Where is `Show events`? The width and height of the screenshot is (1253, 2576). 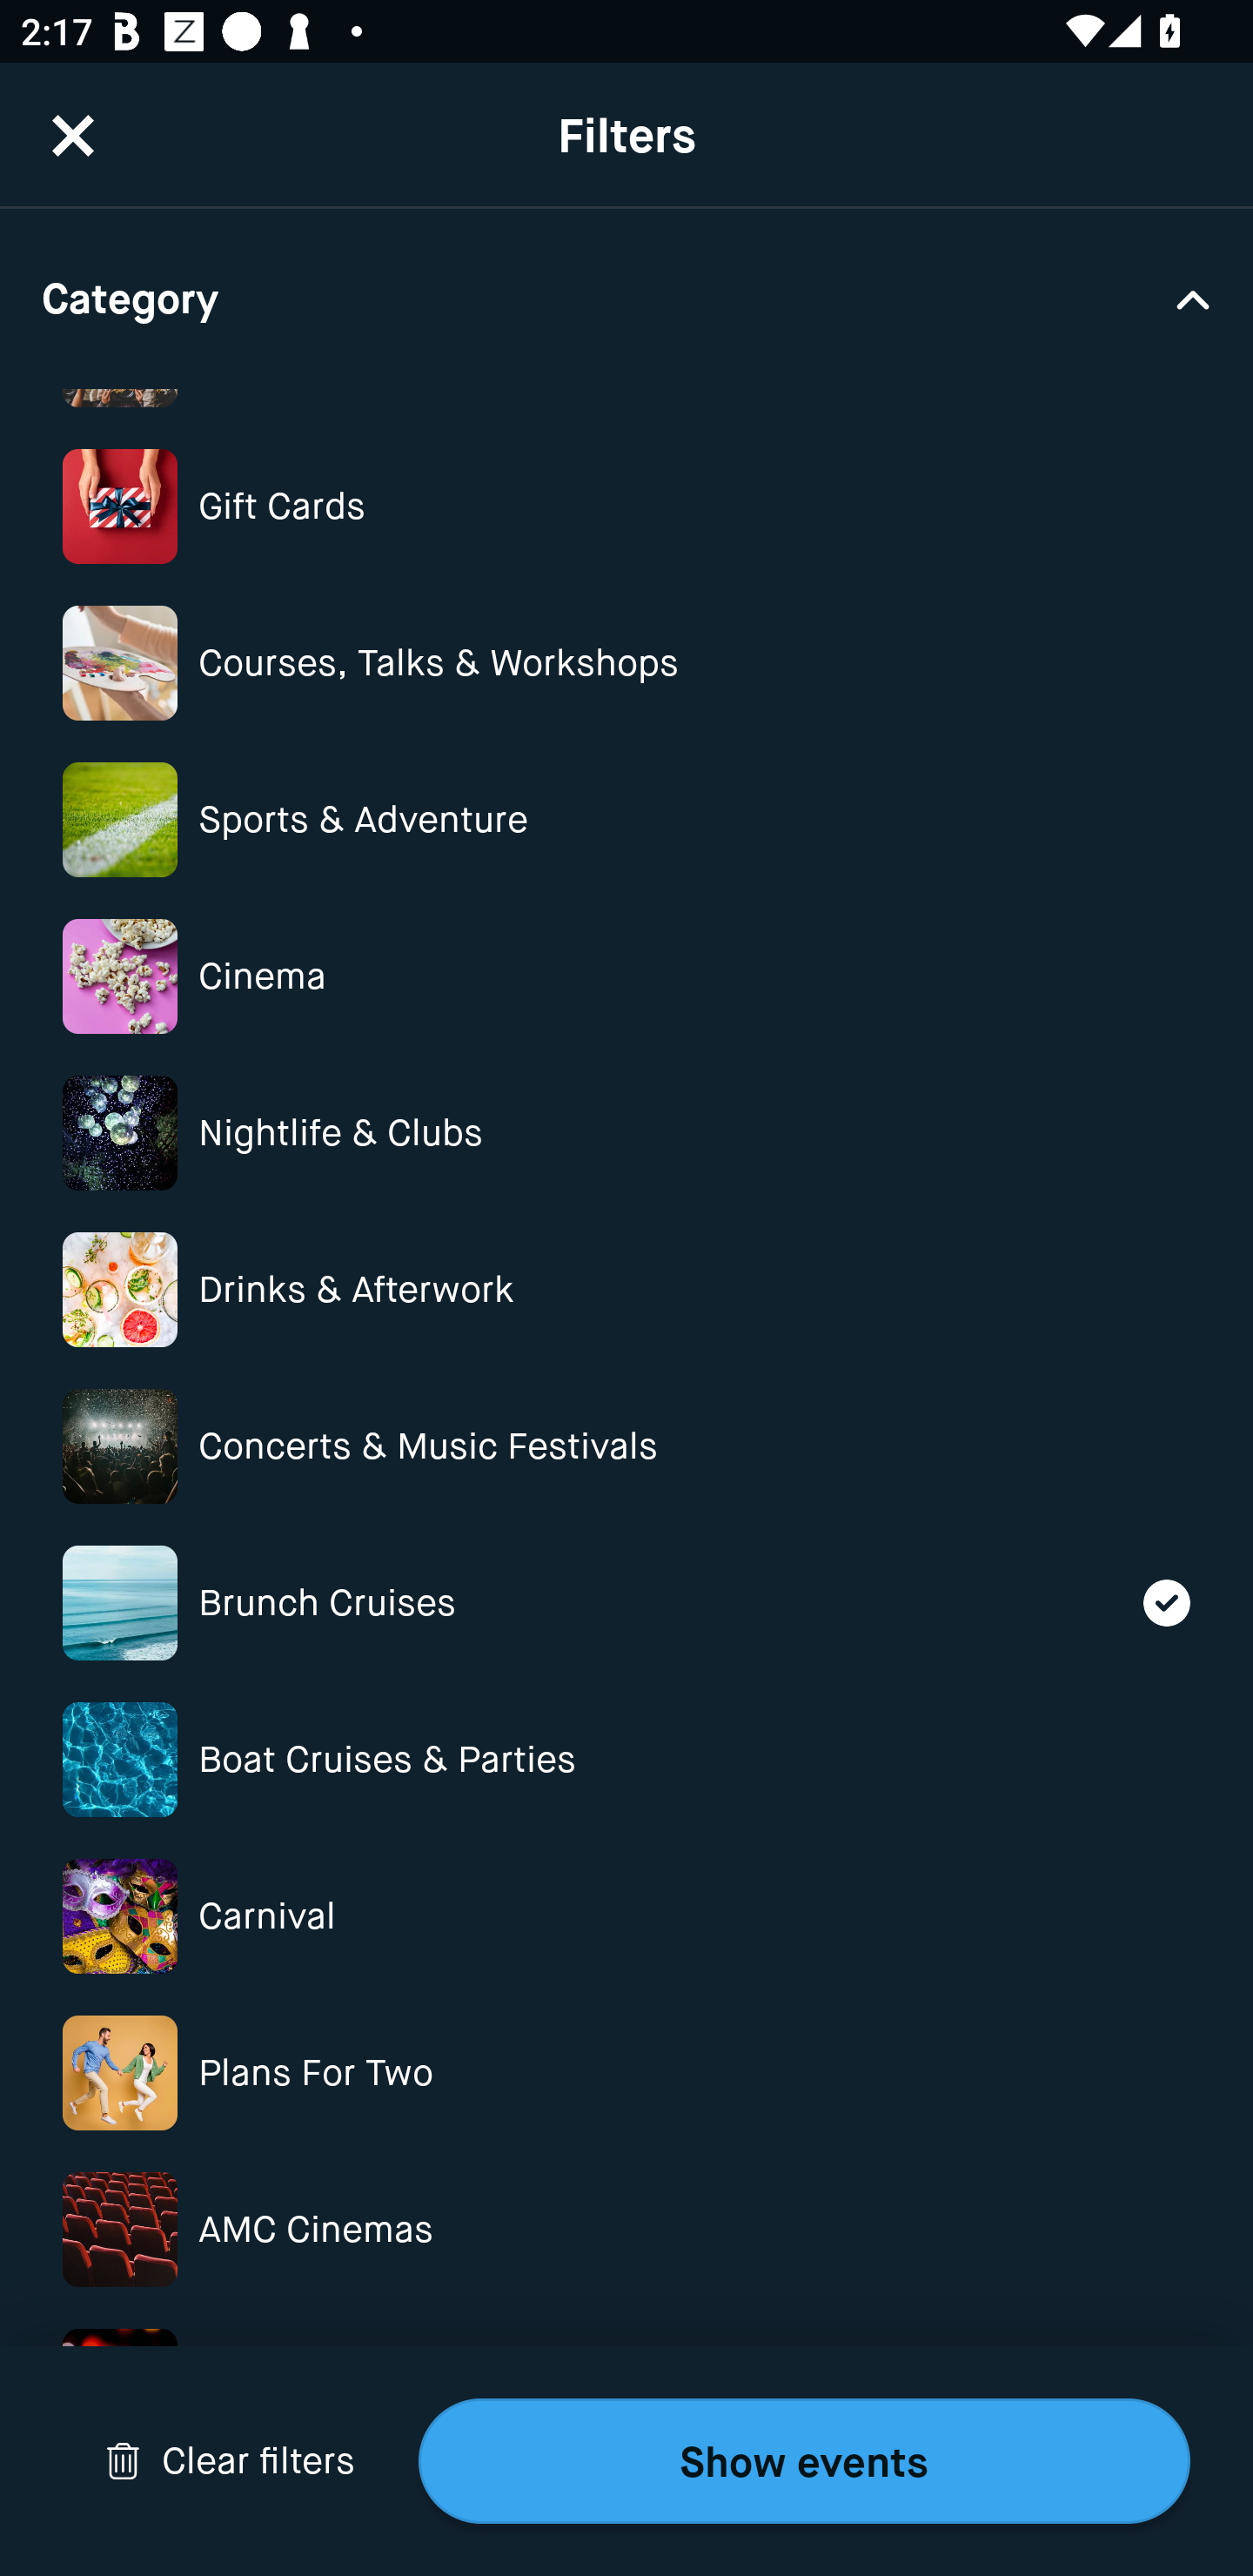 Show events is located at coordinates (804, 2461).